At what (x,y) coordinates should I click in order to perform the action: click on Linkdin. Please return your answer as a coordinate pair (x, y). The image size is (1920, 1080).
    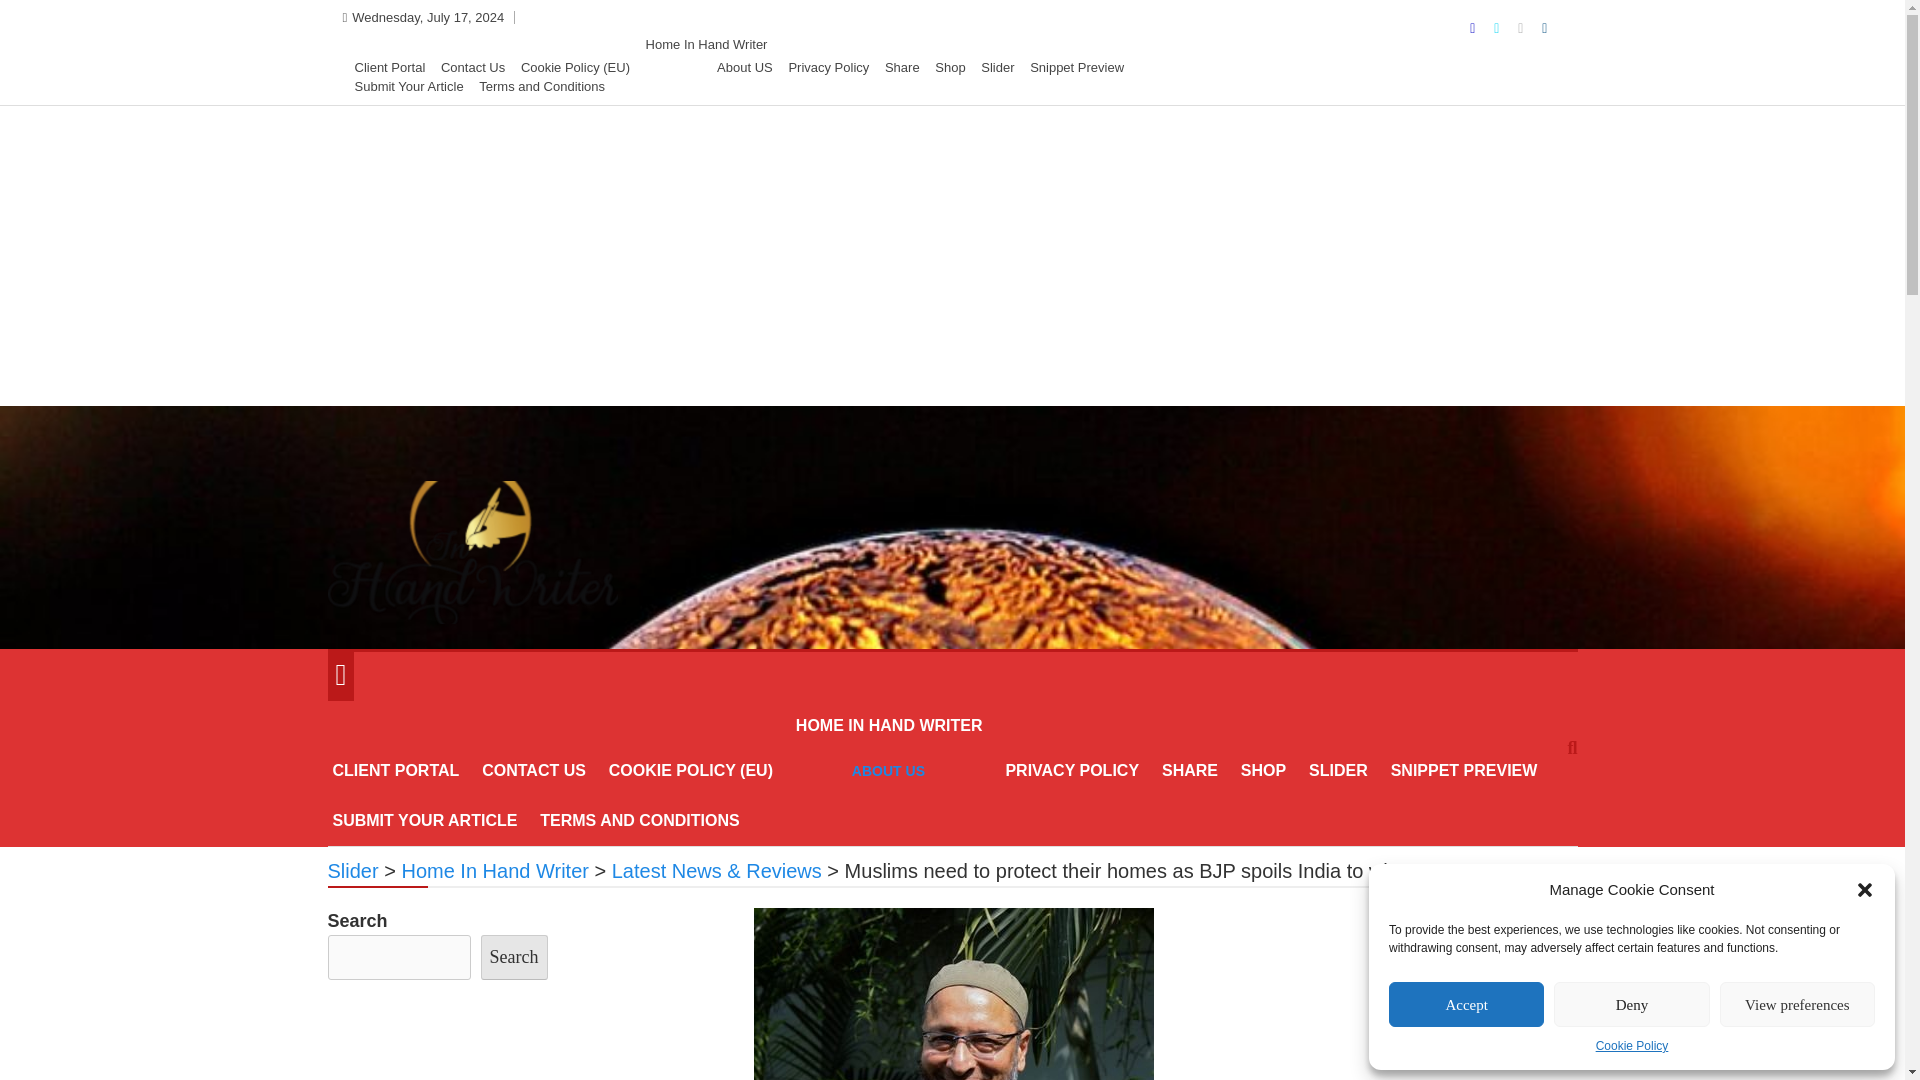
    Looking at the image, I should click on (1544, 28).